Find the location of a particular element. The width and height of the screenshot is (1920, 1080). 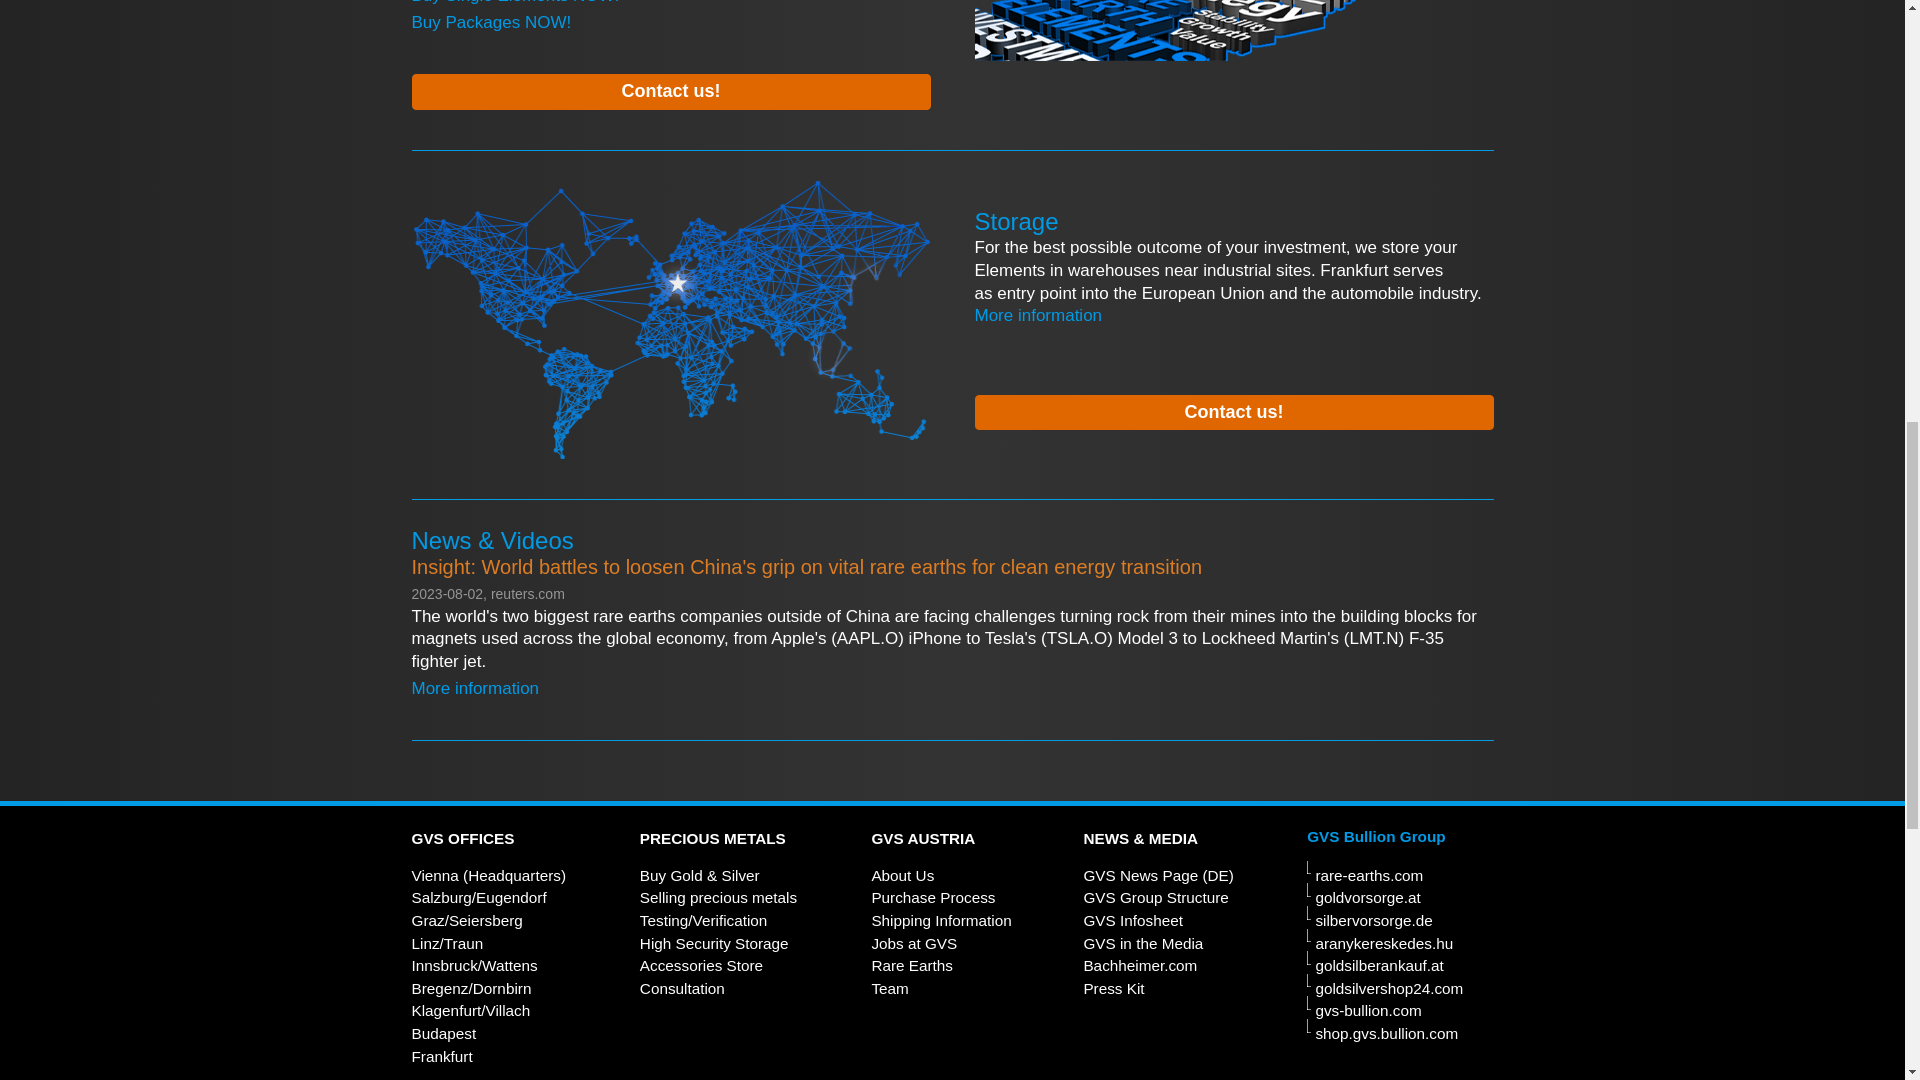

Contact us! is located at coordinates (672, 92).